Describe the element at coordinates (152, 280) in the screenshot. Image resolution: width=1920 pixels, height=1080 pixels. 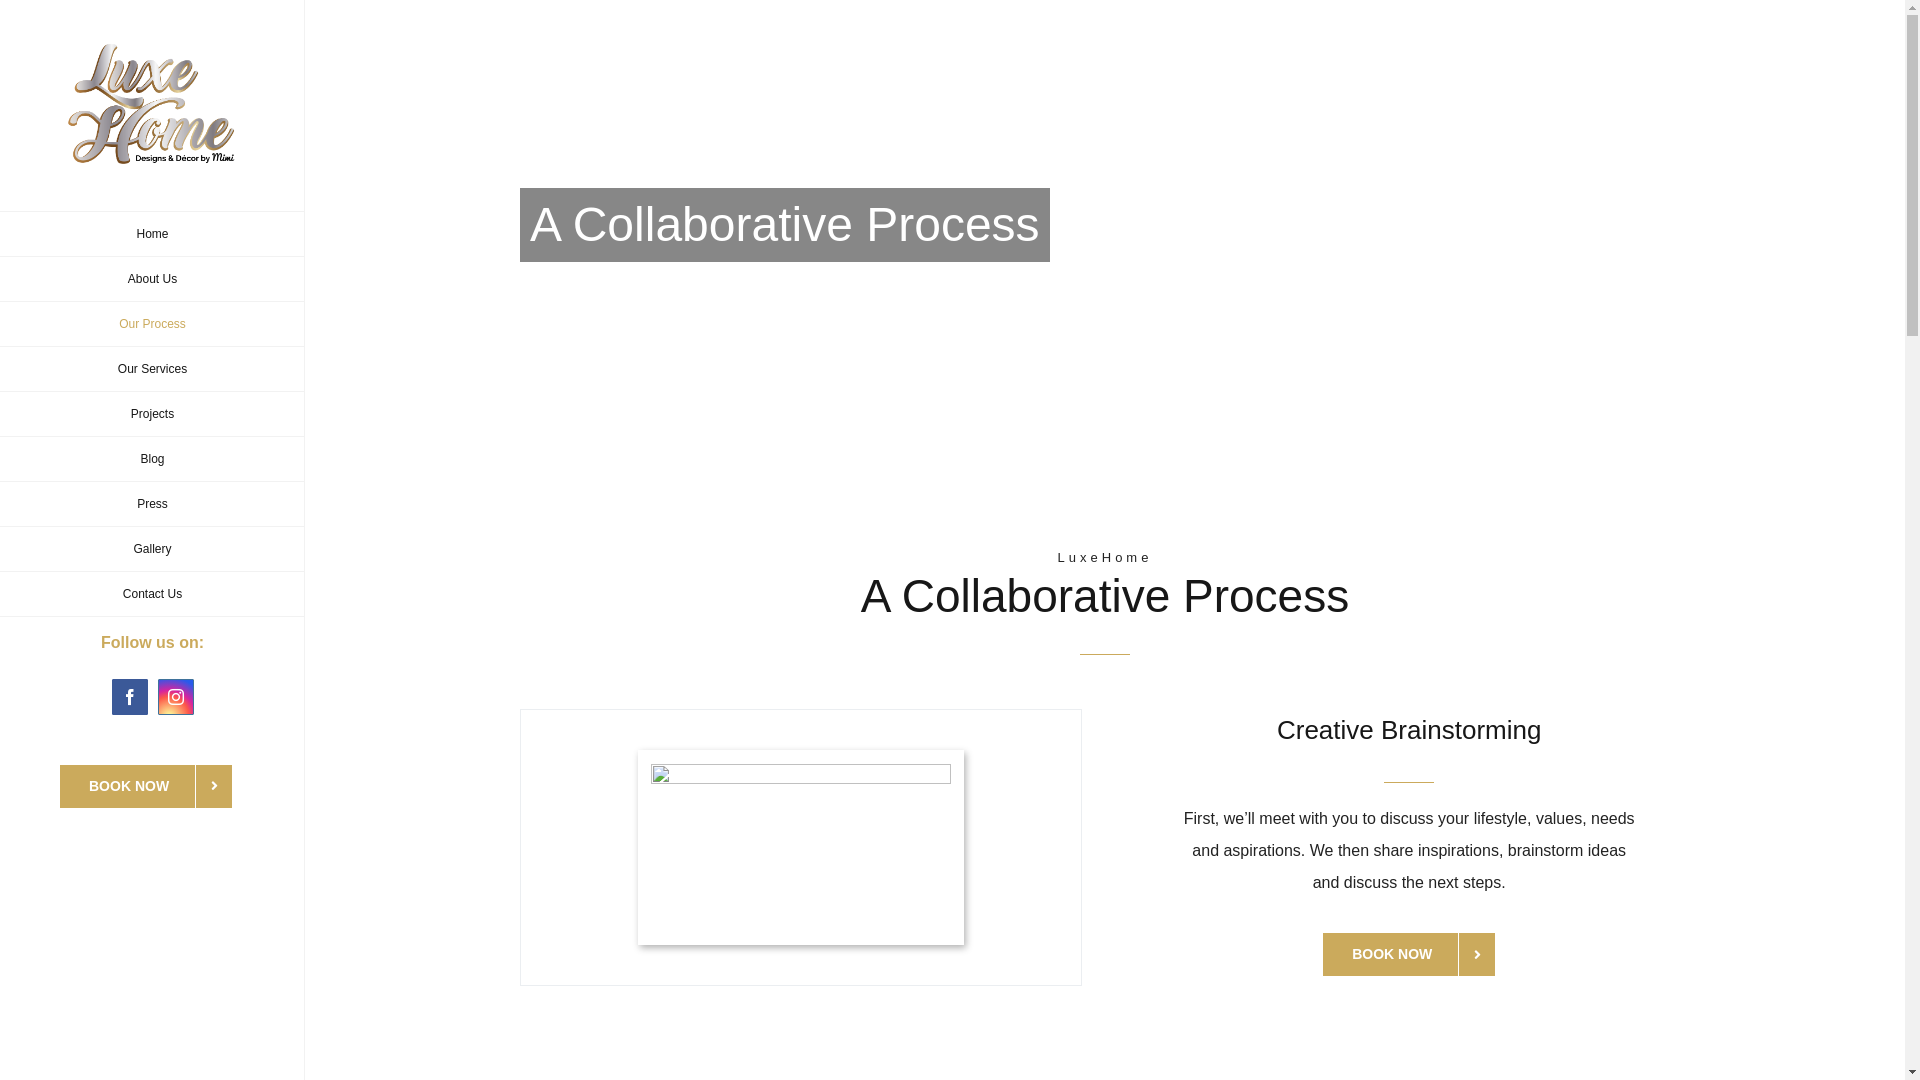
I see `About Us` at that location.